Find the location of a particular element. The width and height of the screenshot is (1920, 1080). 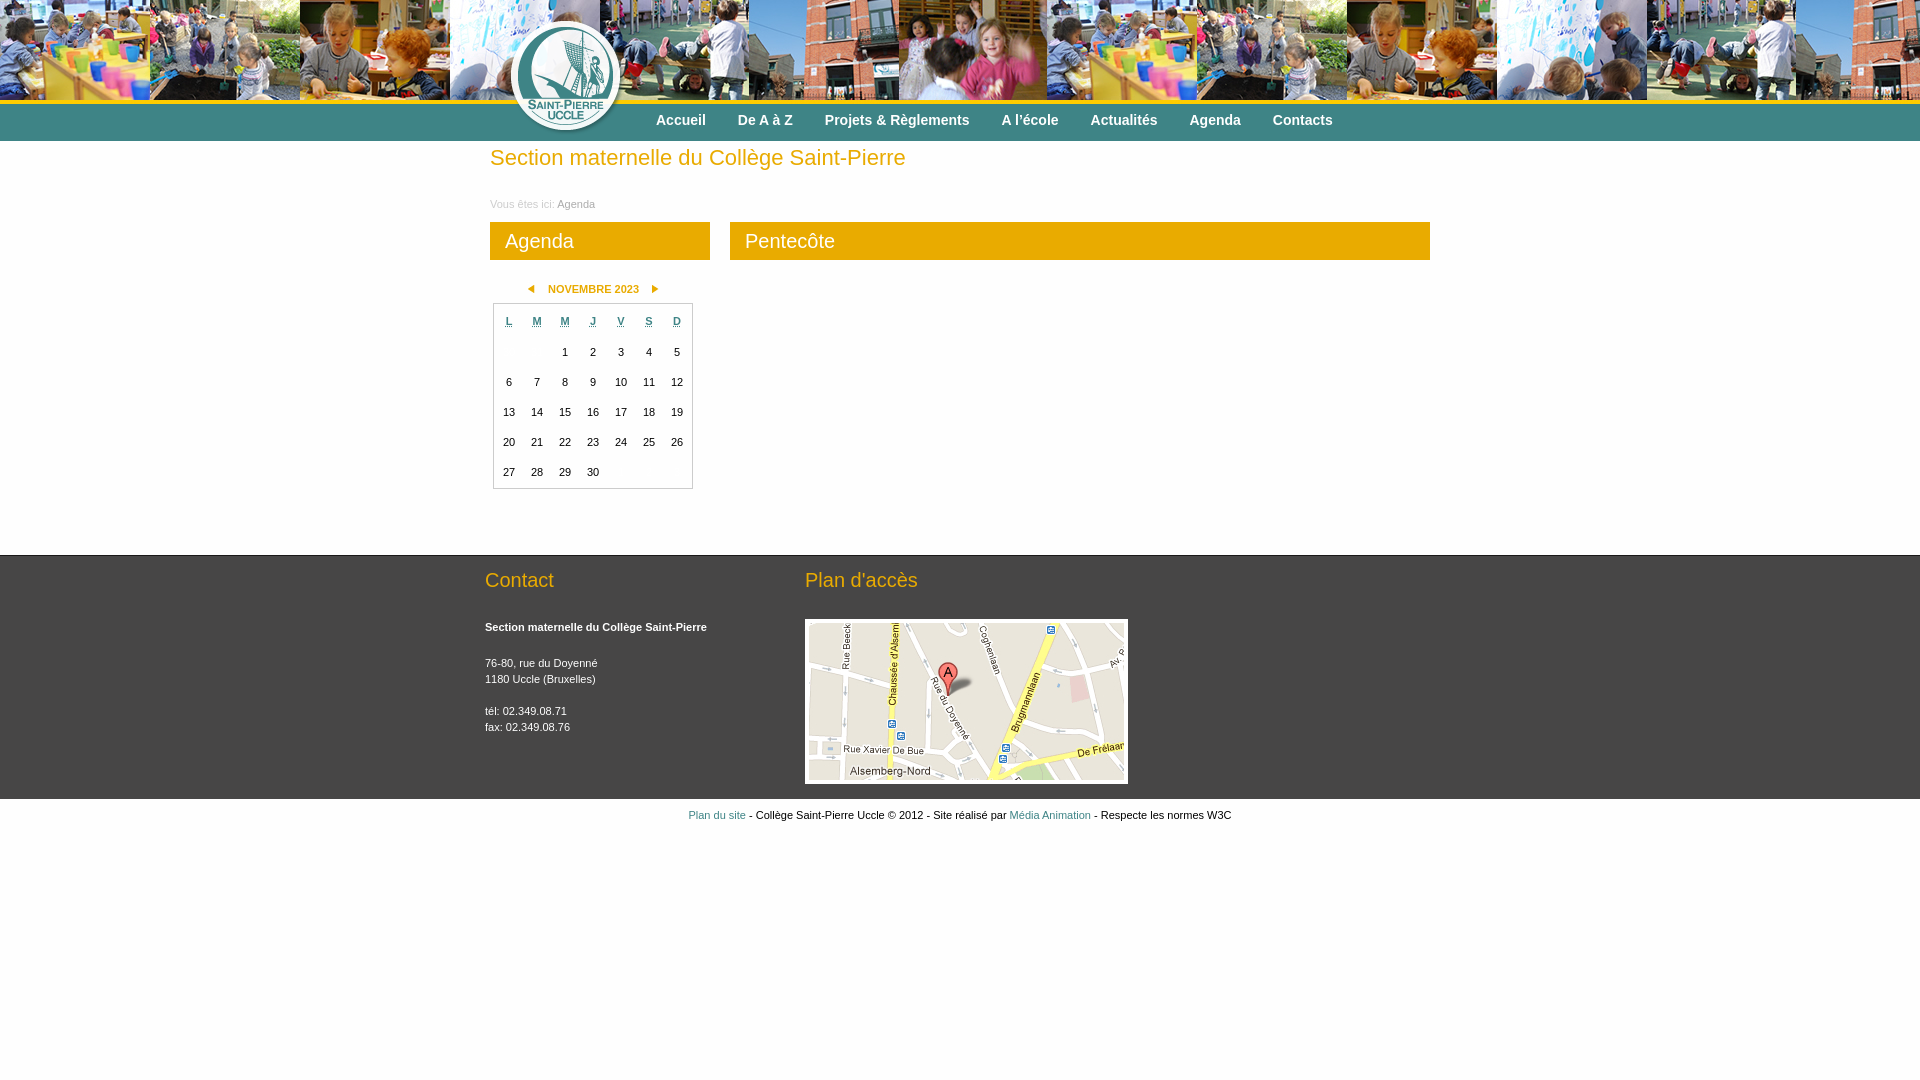

Mois suivant is located at coordinates (656, 290).